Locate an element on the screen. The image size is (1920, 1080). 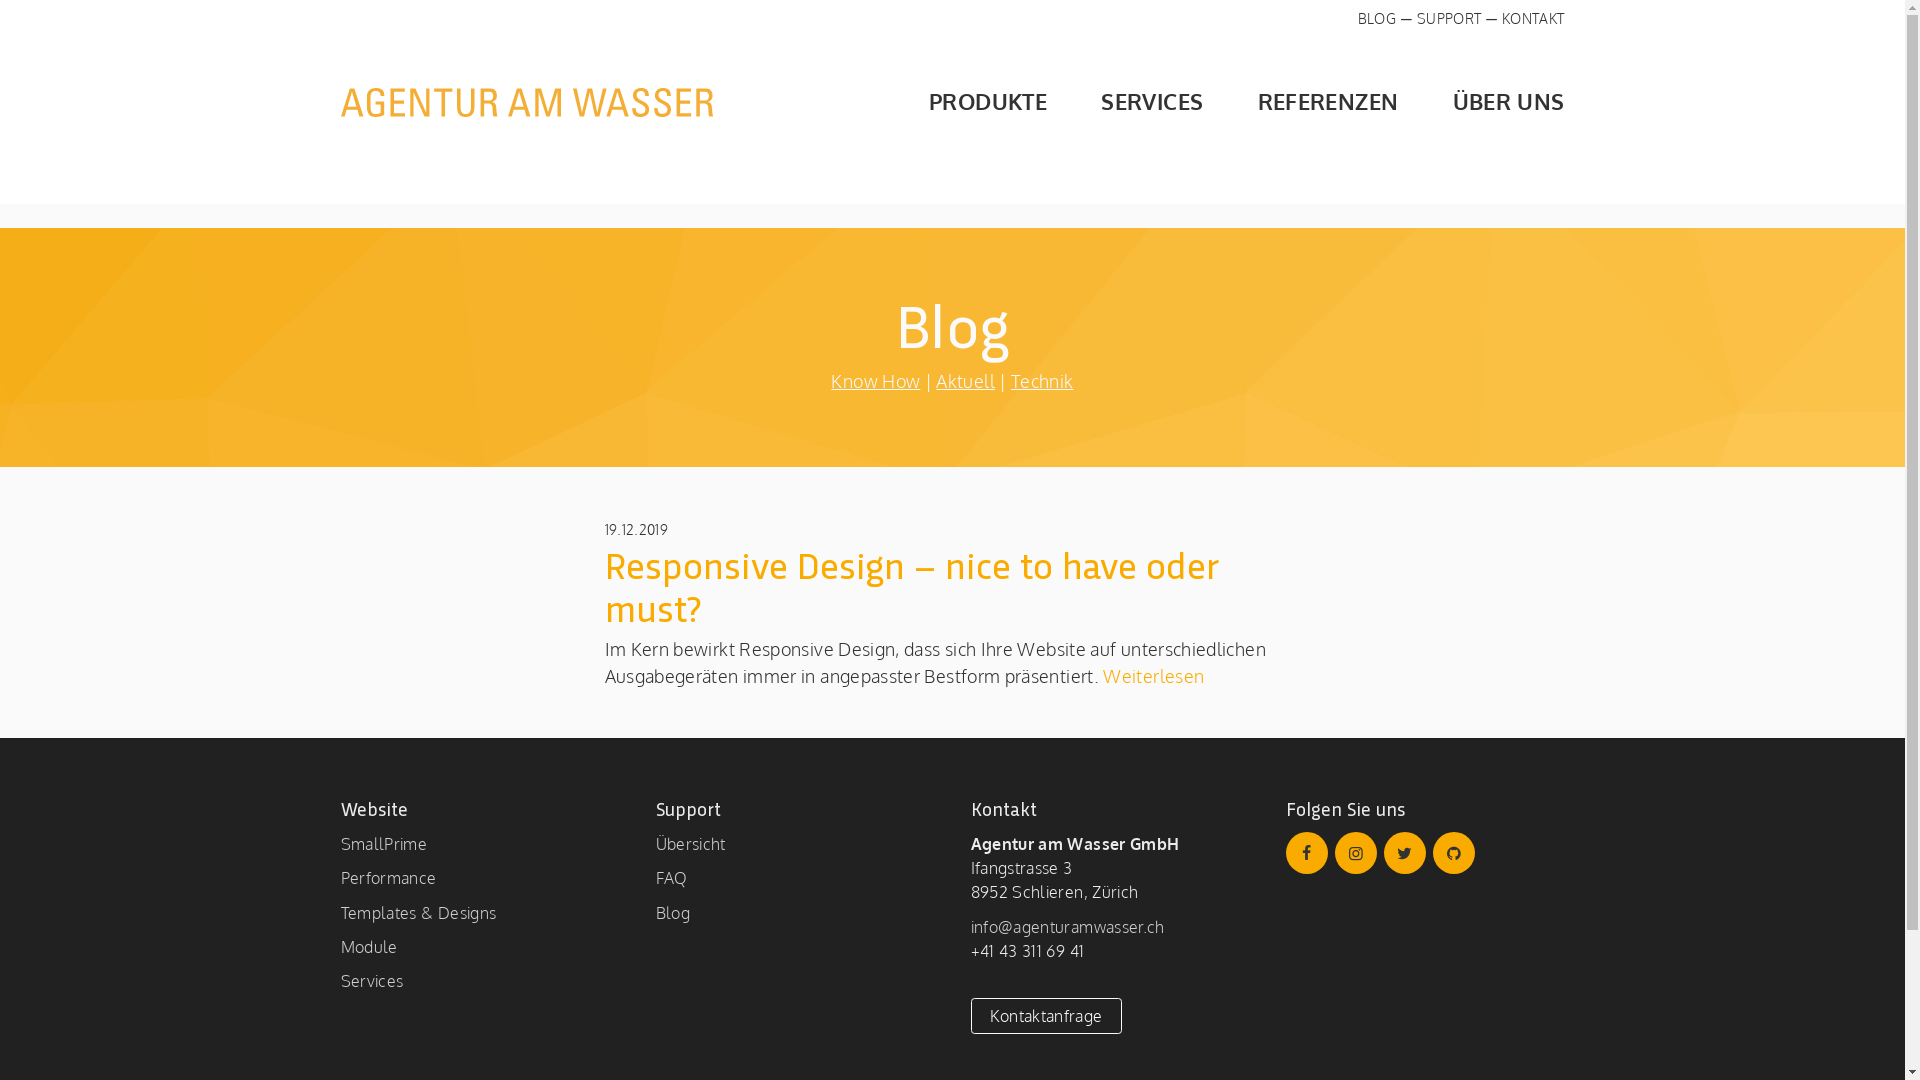
Templates & Designs is located at coordinates (418, 912).